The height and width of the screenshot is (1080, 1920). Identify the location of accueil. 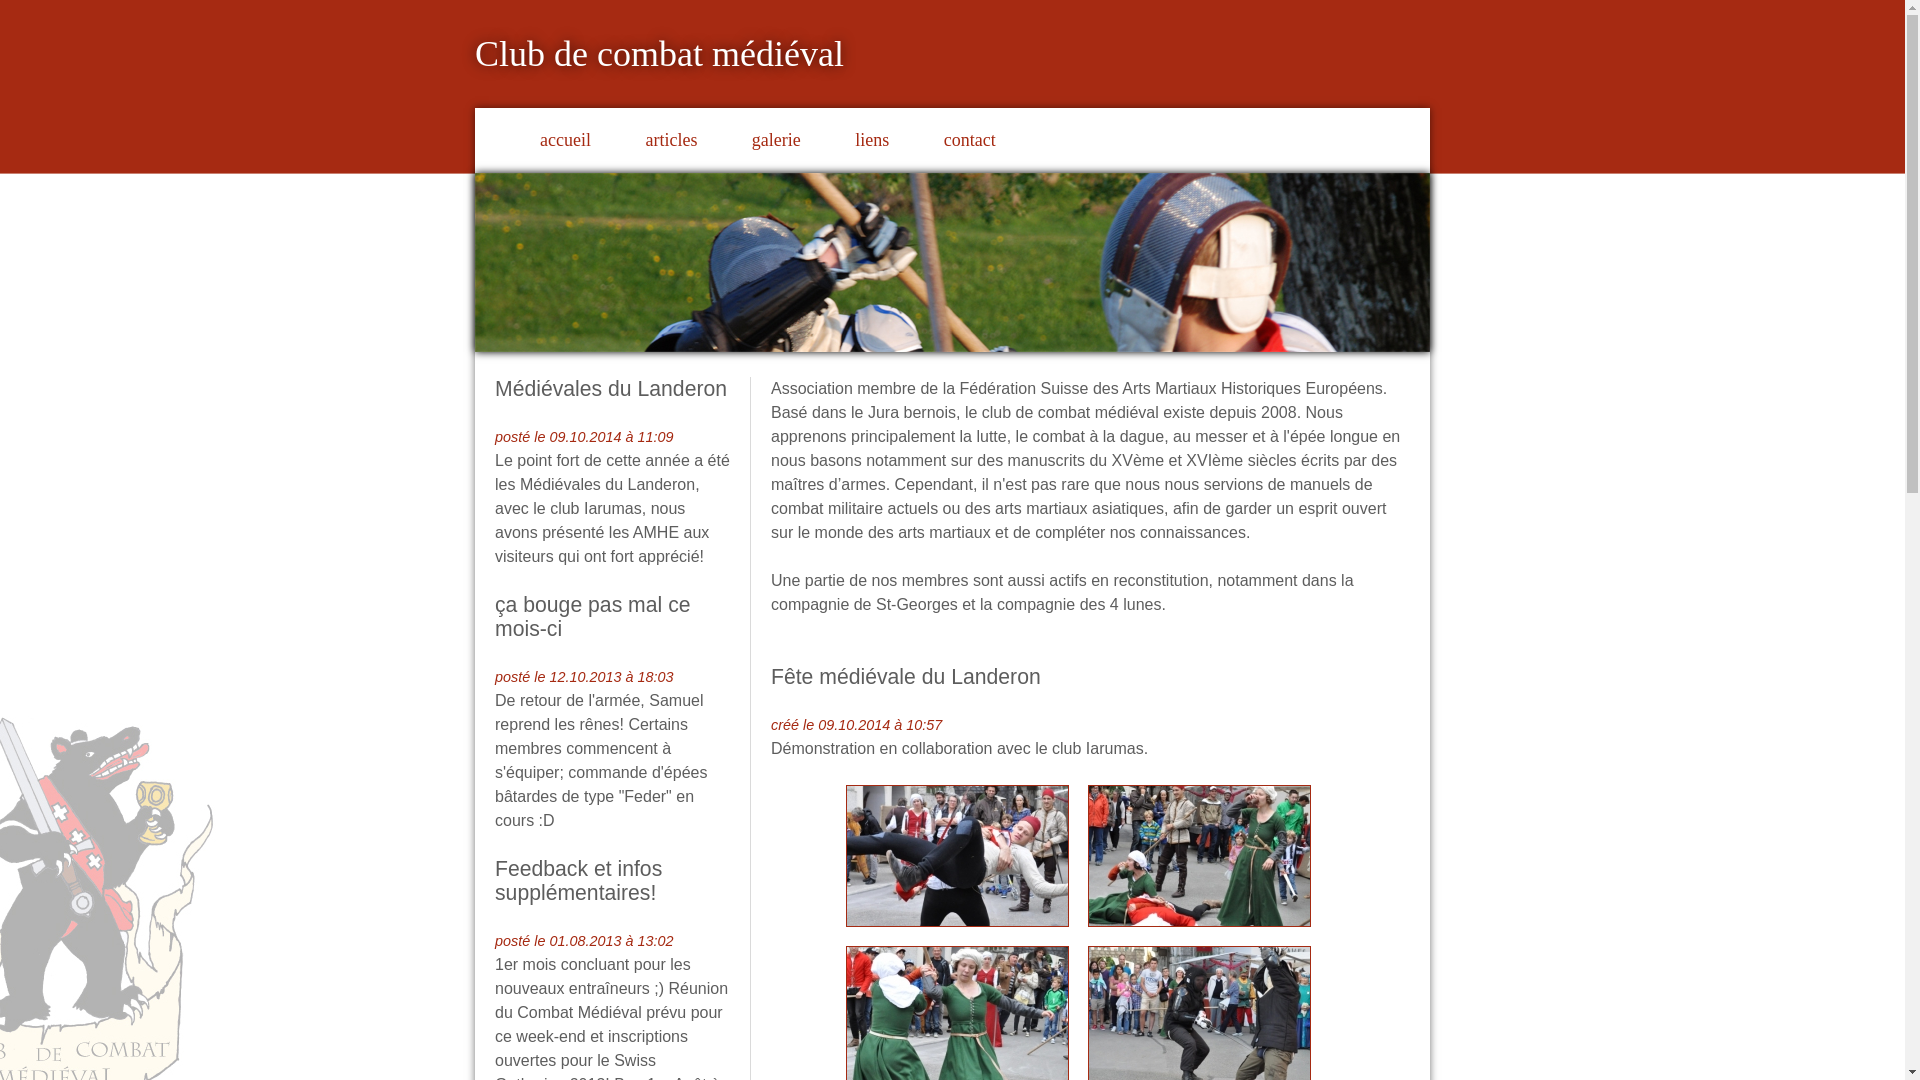
(566, 140).